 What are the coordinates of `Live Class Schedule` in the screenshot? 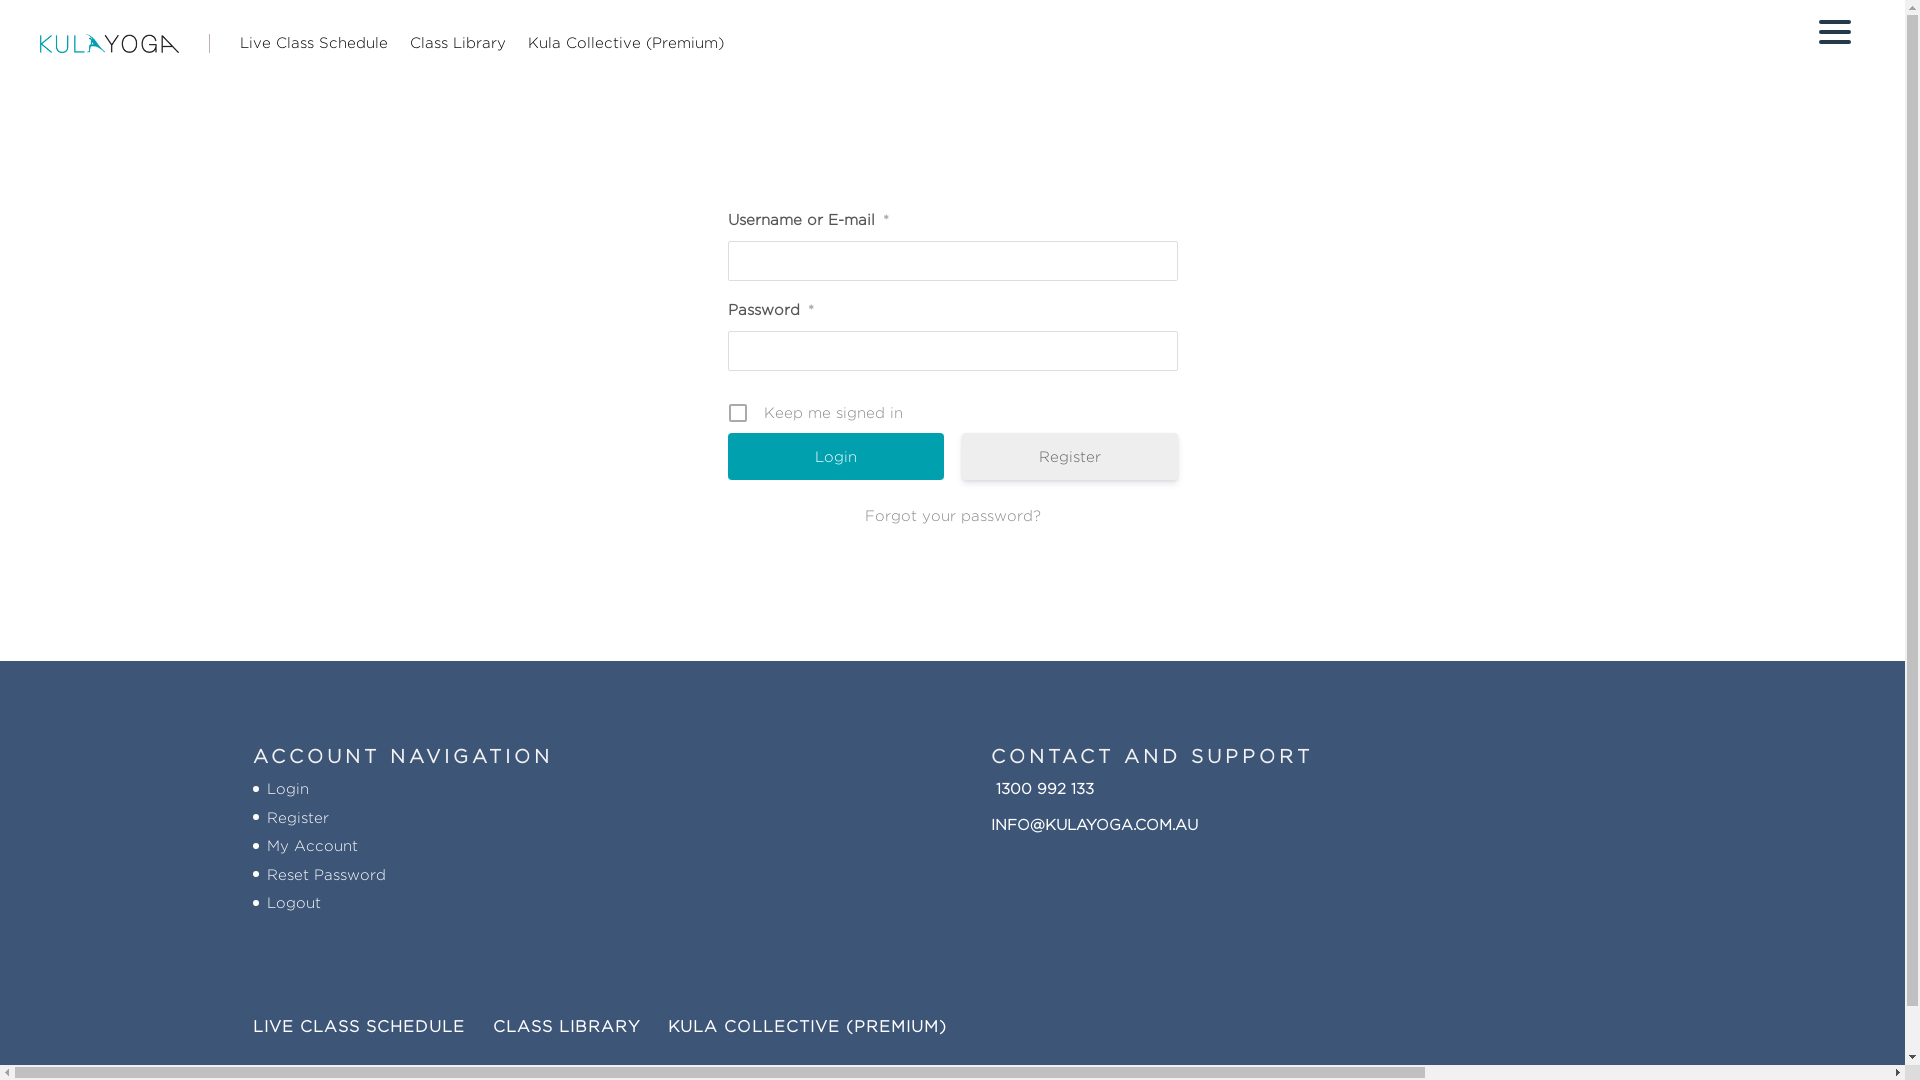 It's located at (314, 43).